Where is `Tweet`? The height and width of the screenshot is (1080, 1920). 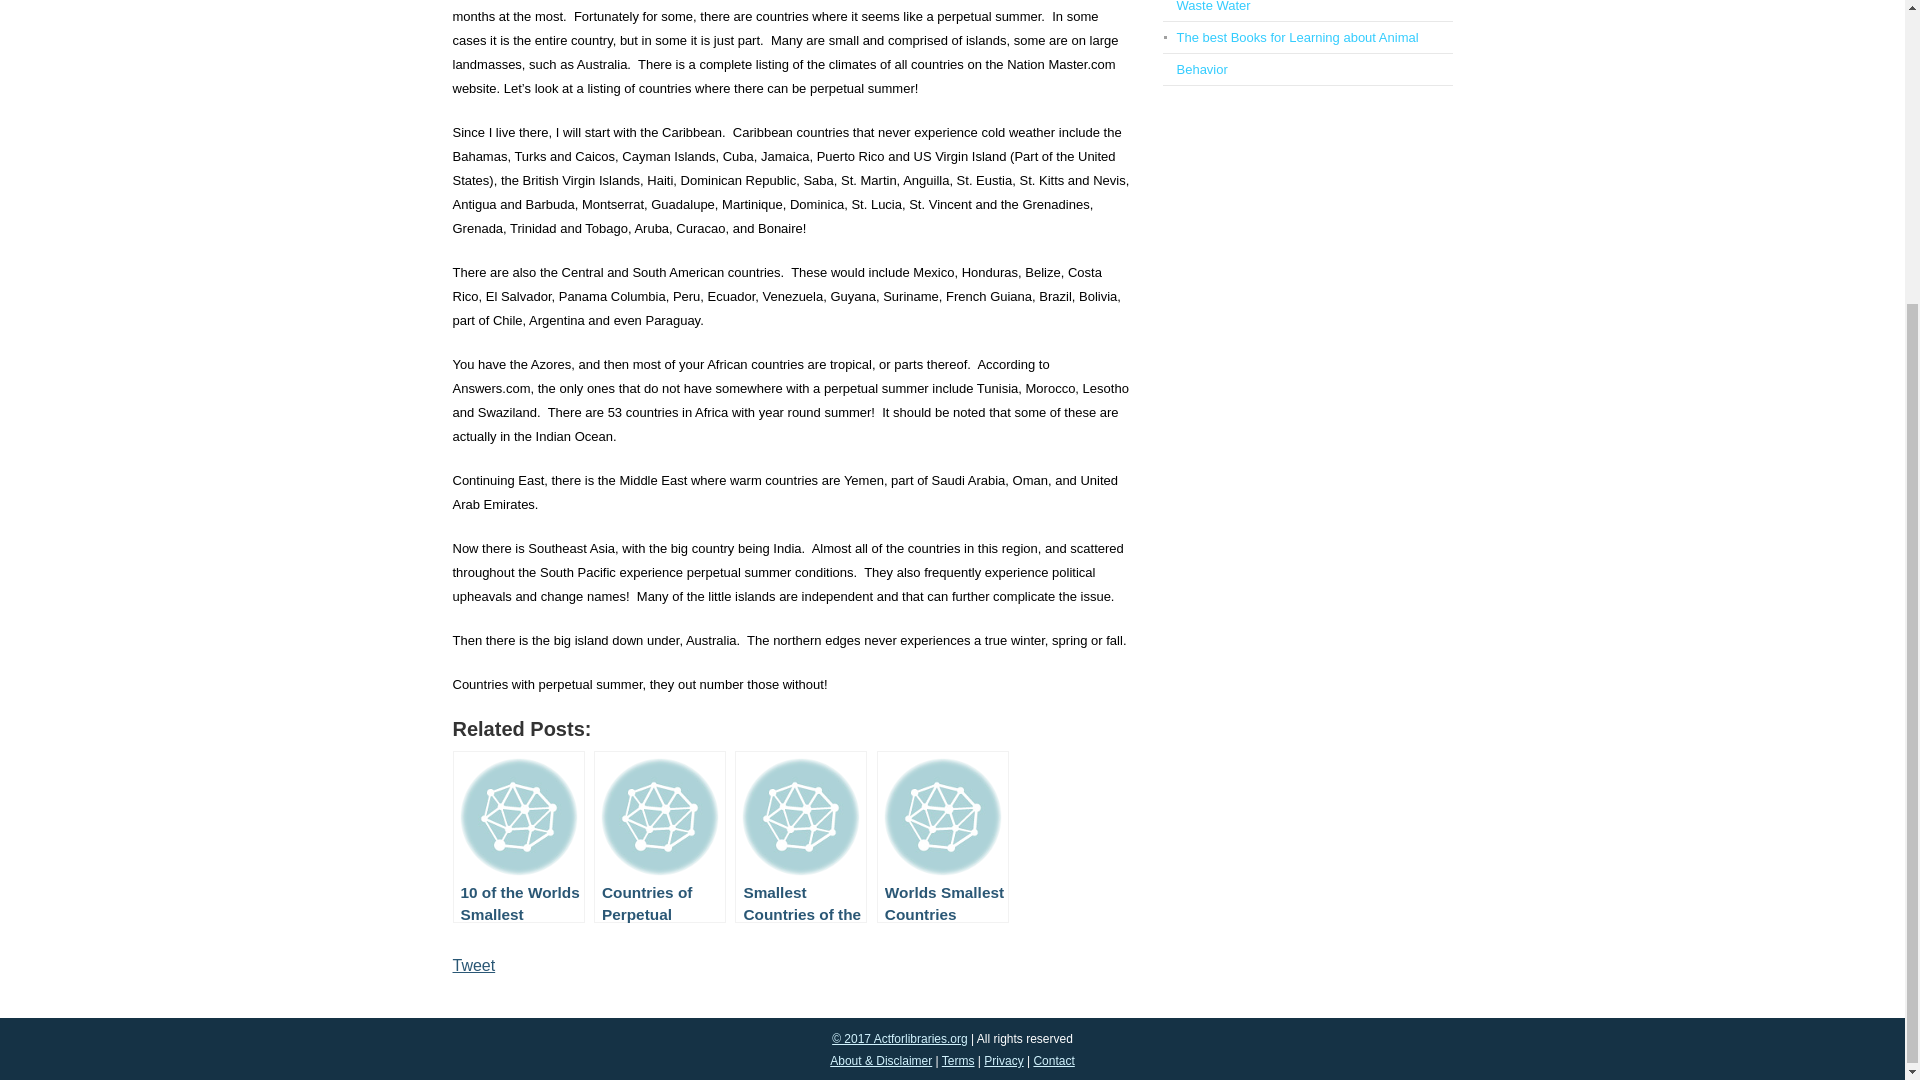
Tweet is located at coordinates (473, 965).